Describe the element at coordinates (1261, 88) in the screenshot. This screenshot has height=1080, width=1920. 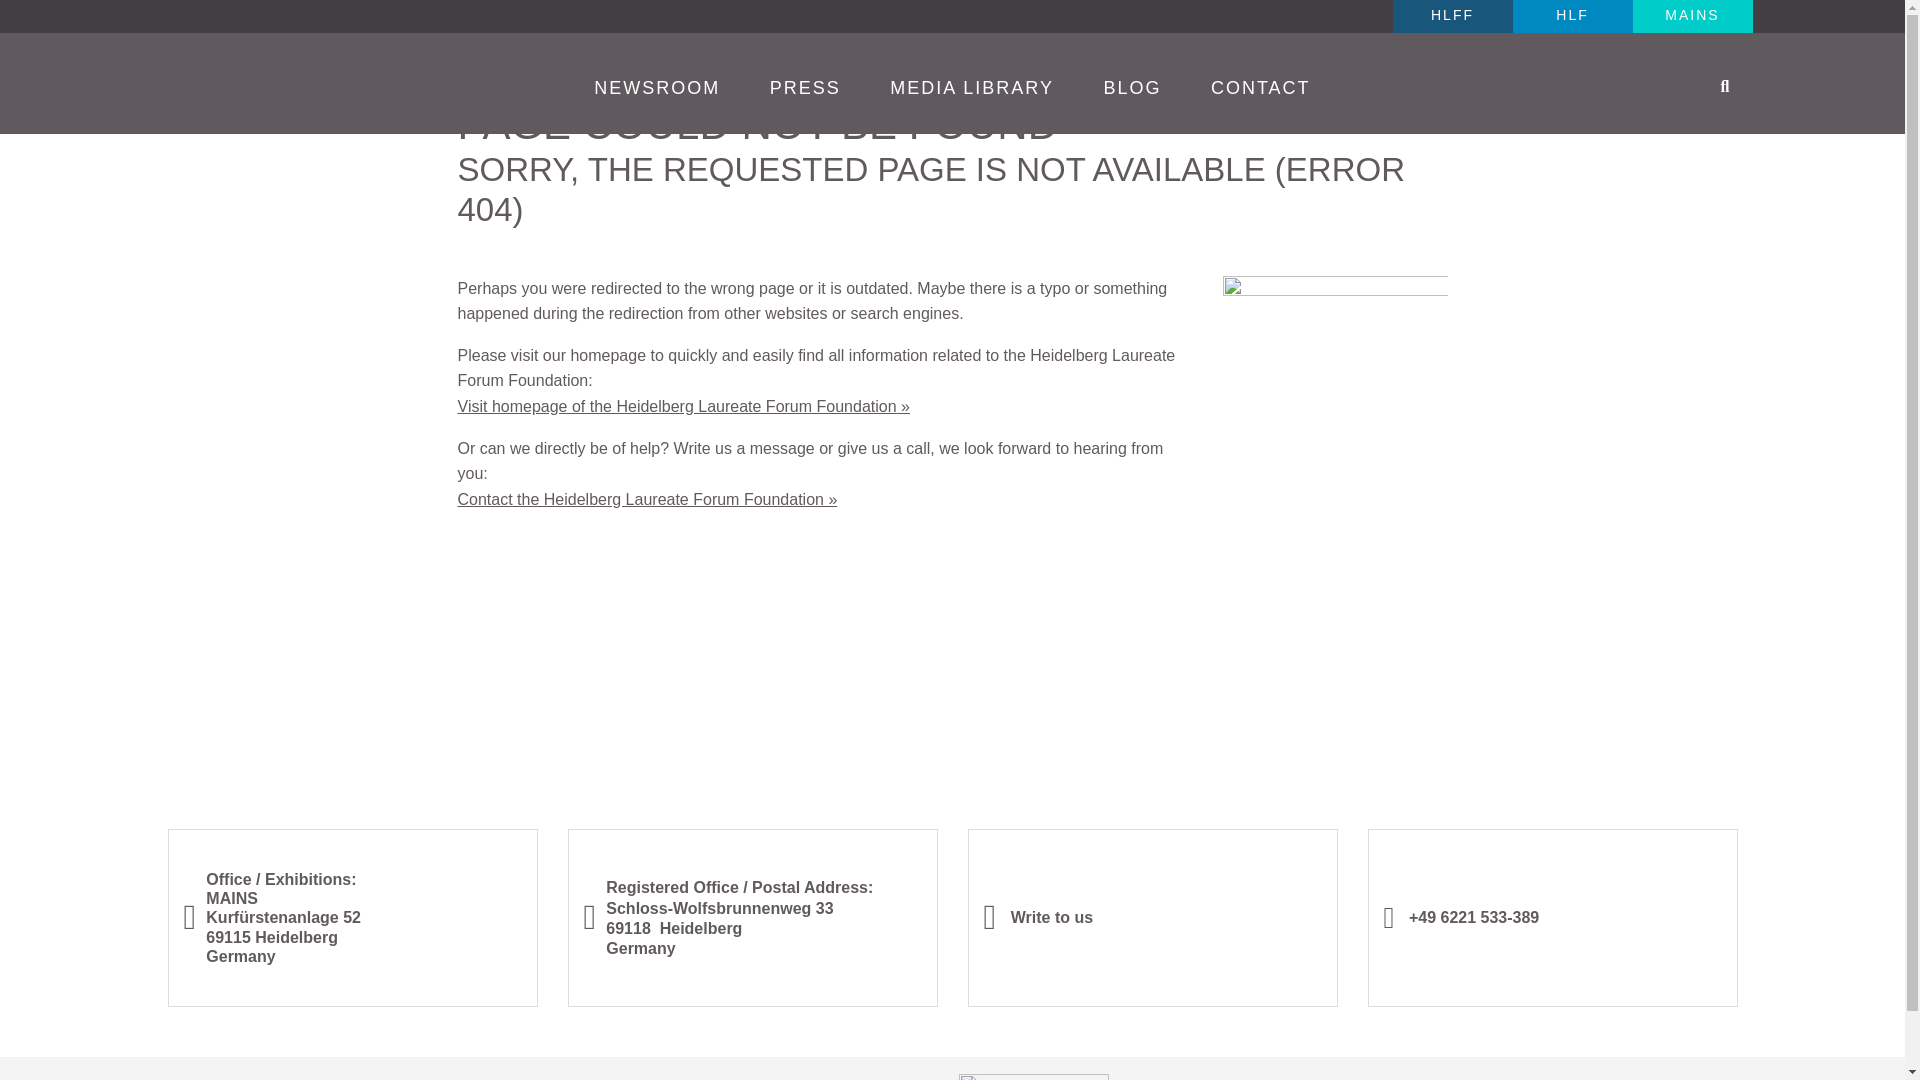
I see `Contact` at that location.